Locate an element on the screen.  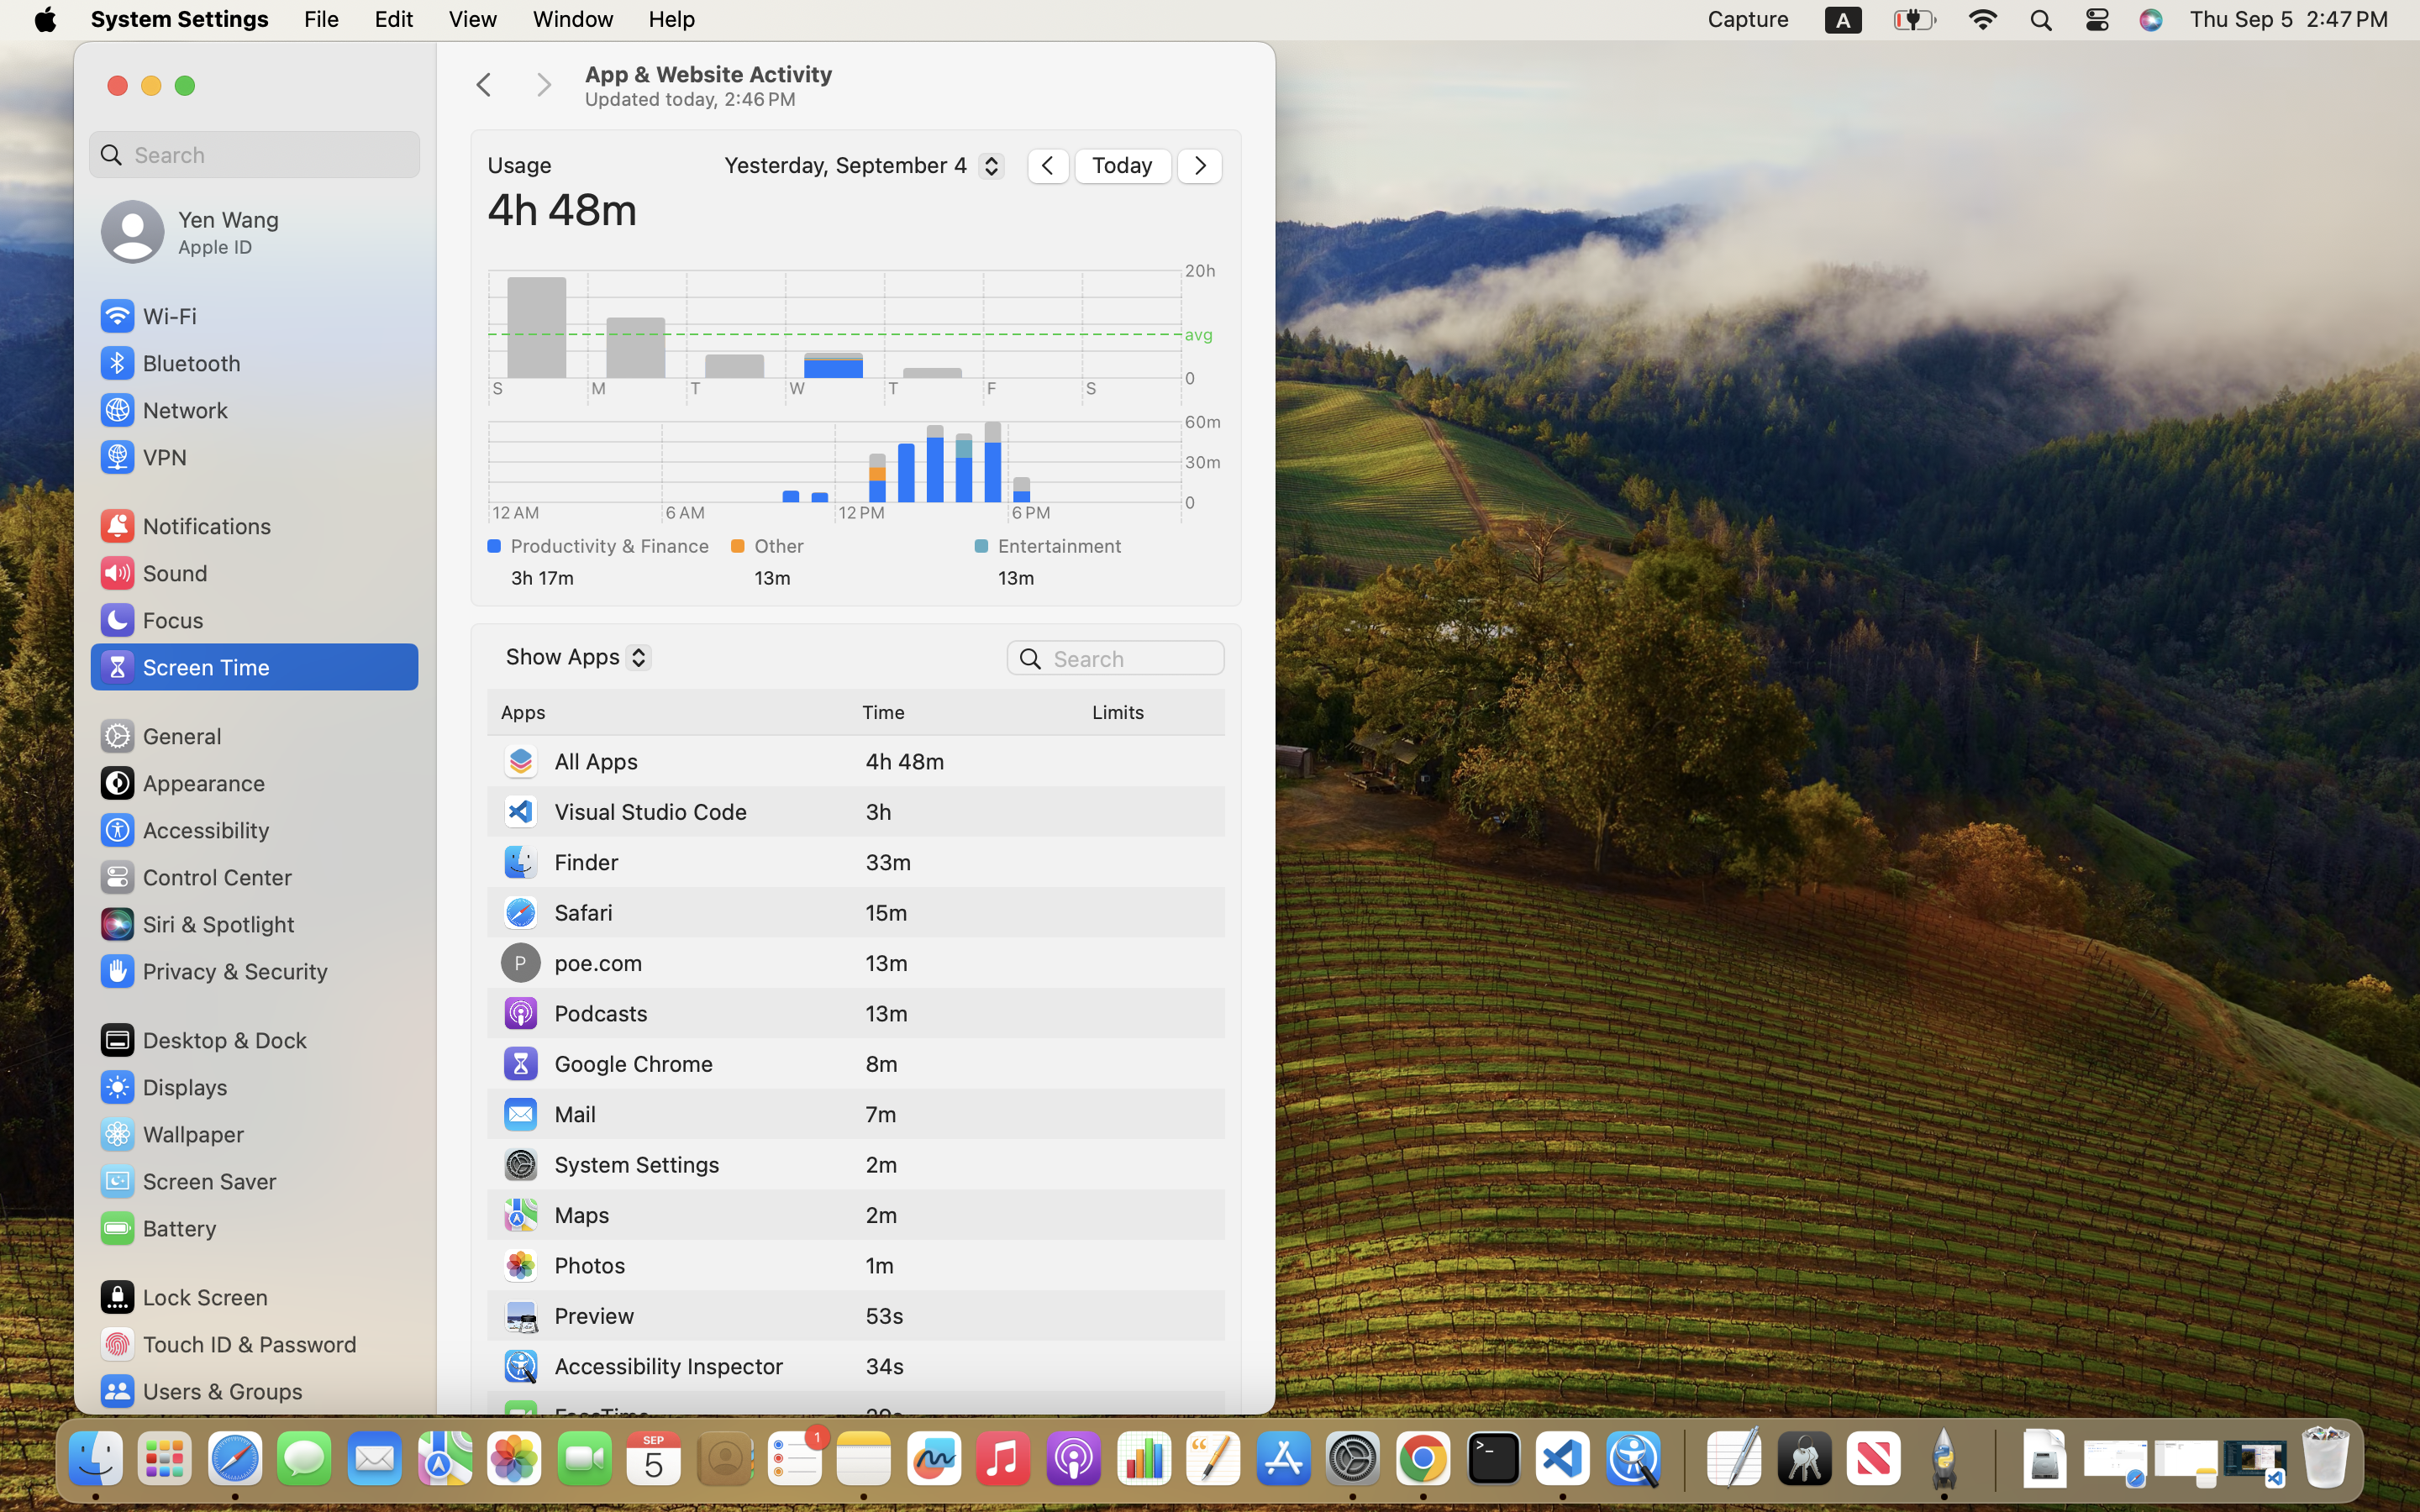
Podcasts is located at coordinates (575, 1013).